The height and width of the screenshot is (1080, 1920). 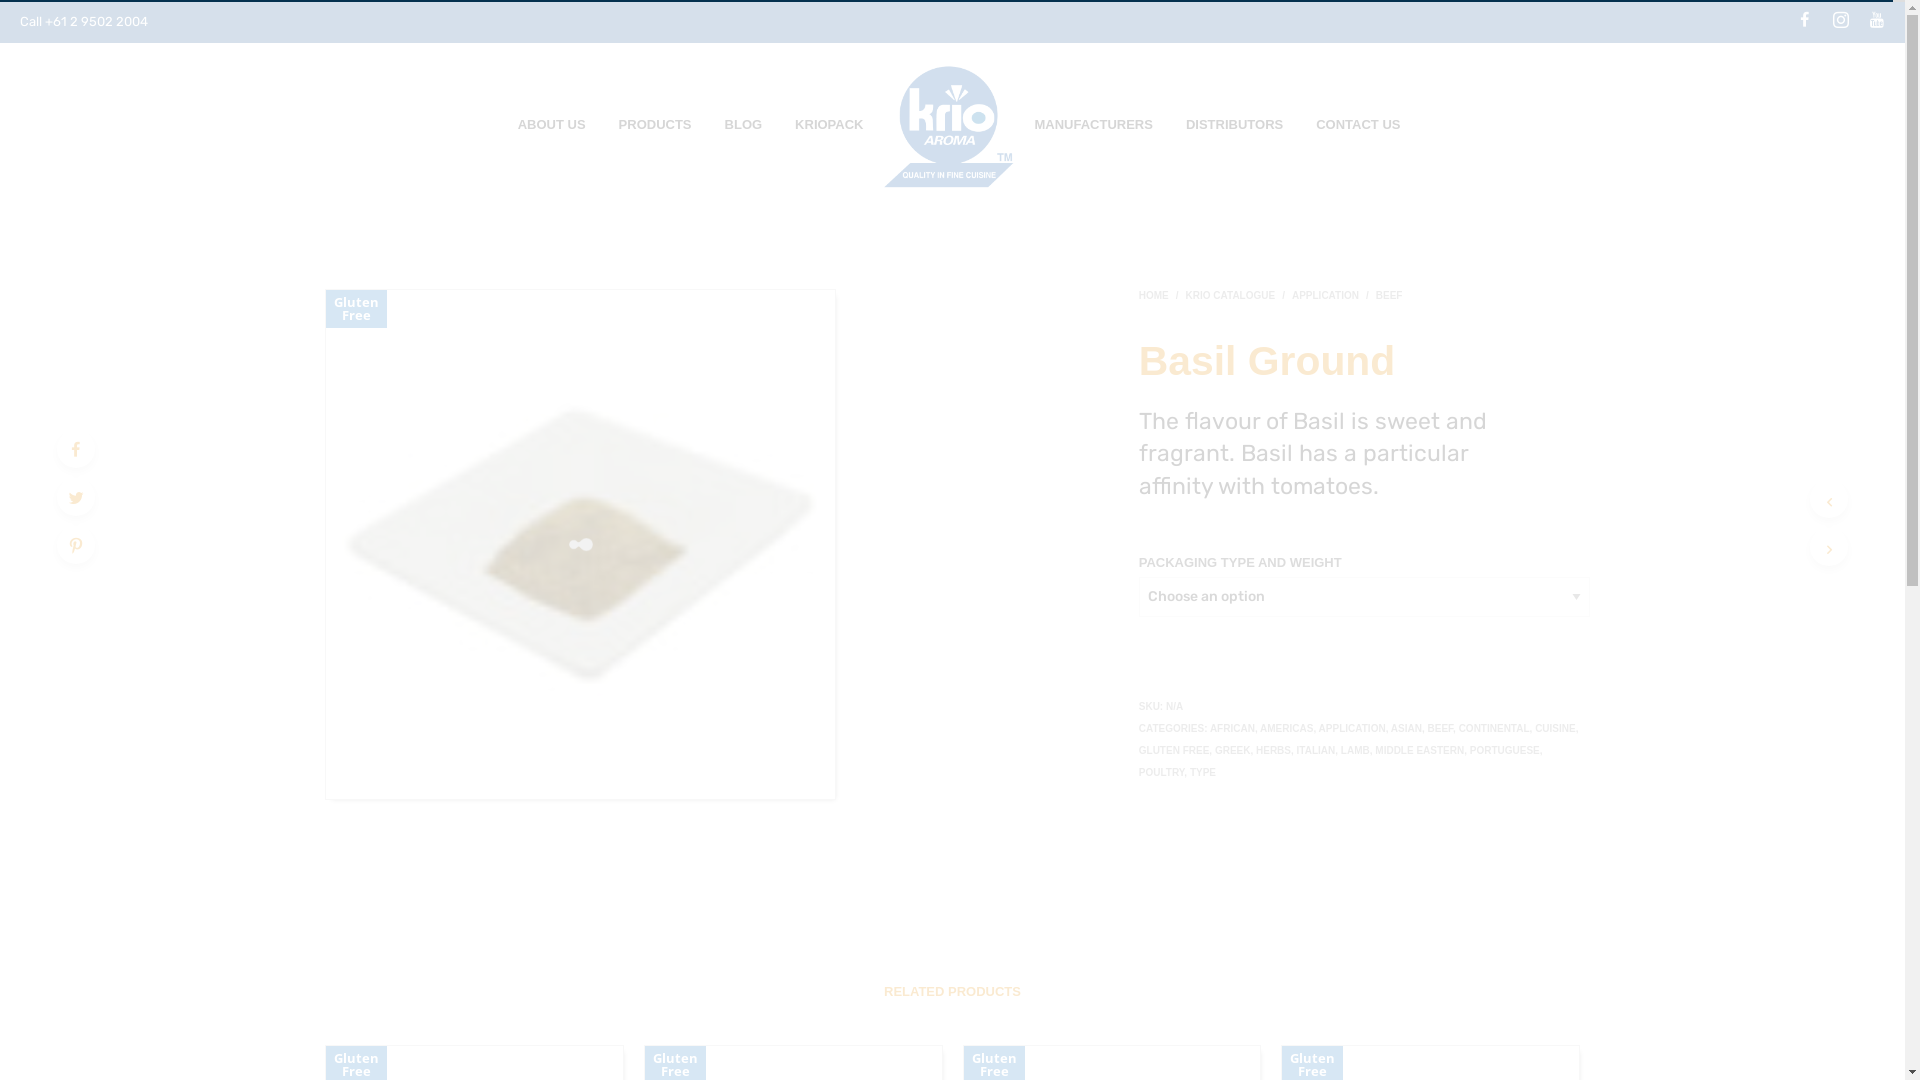 What do you see at coordinates (1352, 728) in the screenshot?
I see `APPLICATION` at bounding box center [1352, 728].